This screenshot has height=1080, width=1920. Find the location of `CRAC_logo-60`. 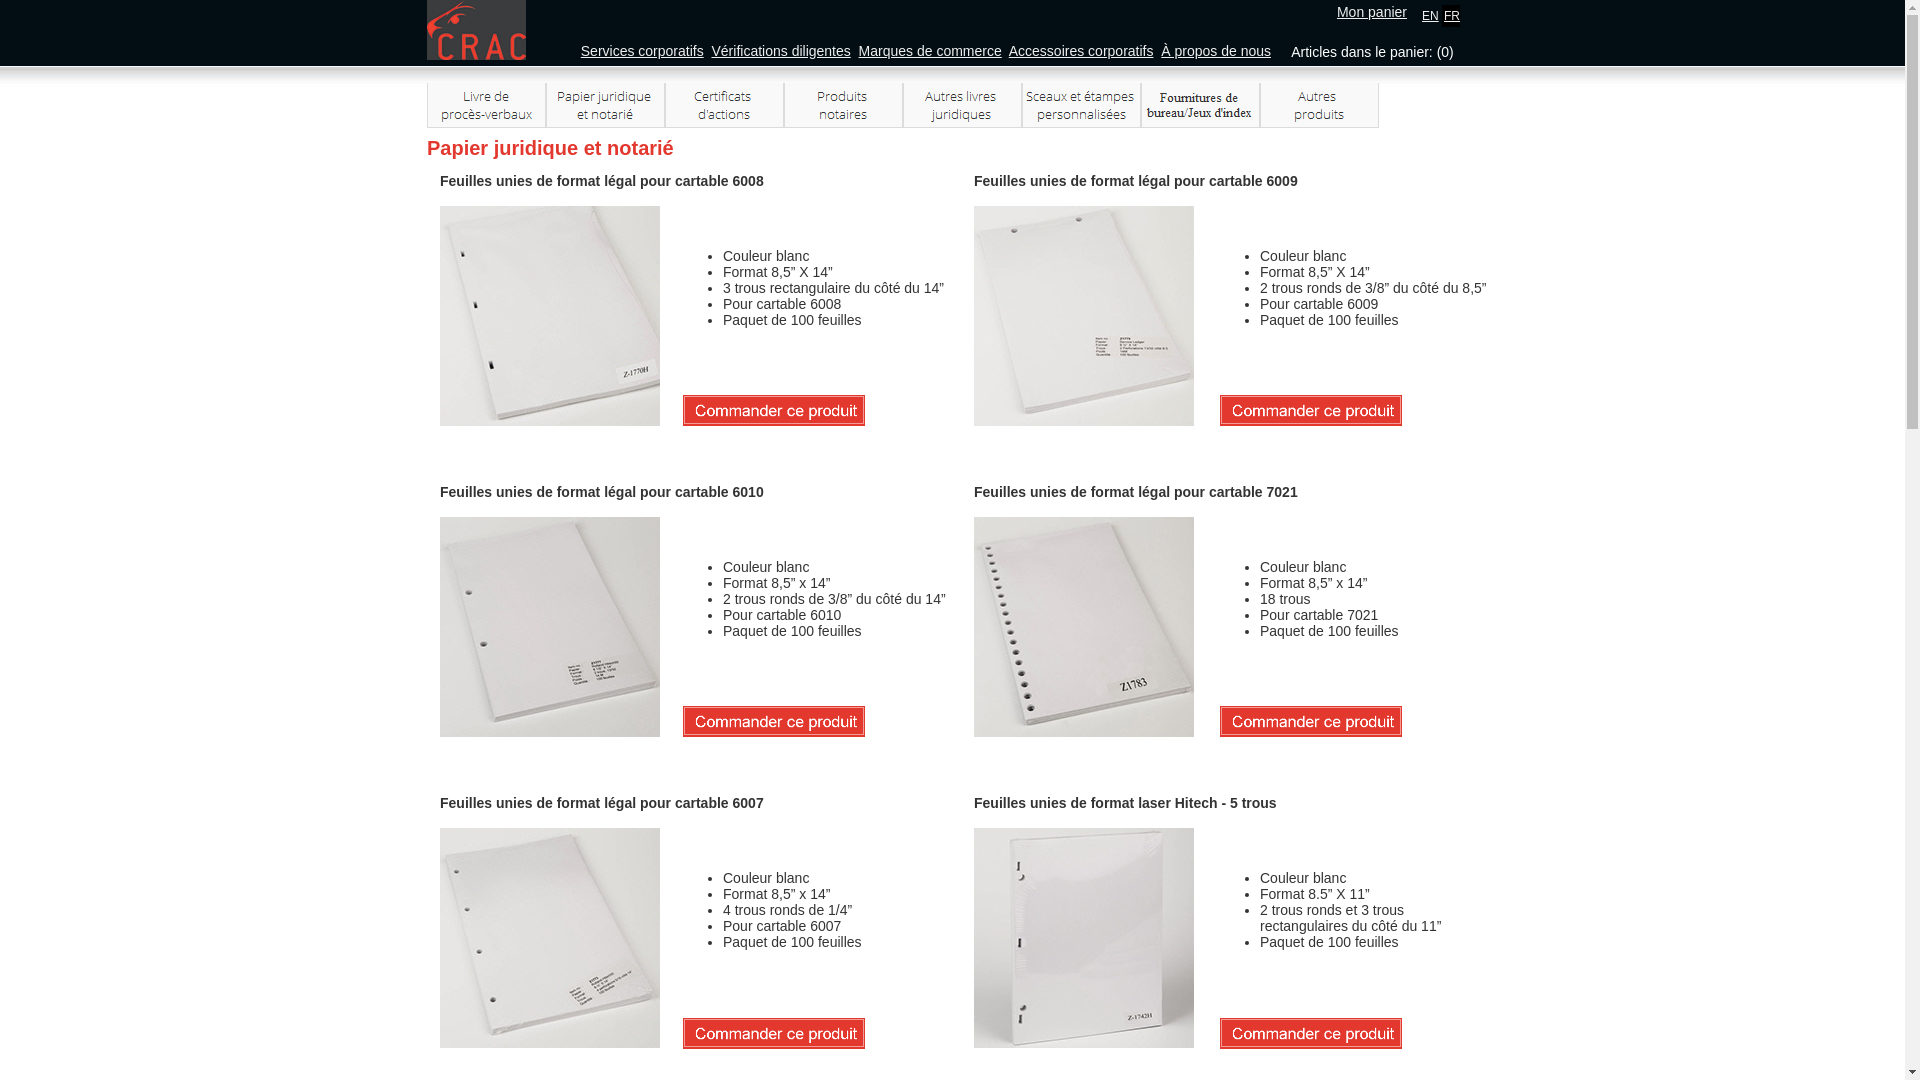

CRAC_logo-60 is located at coordinates (476, 30).